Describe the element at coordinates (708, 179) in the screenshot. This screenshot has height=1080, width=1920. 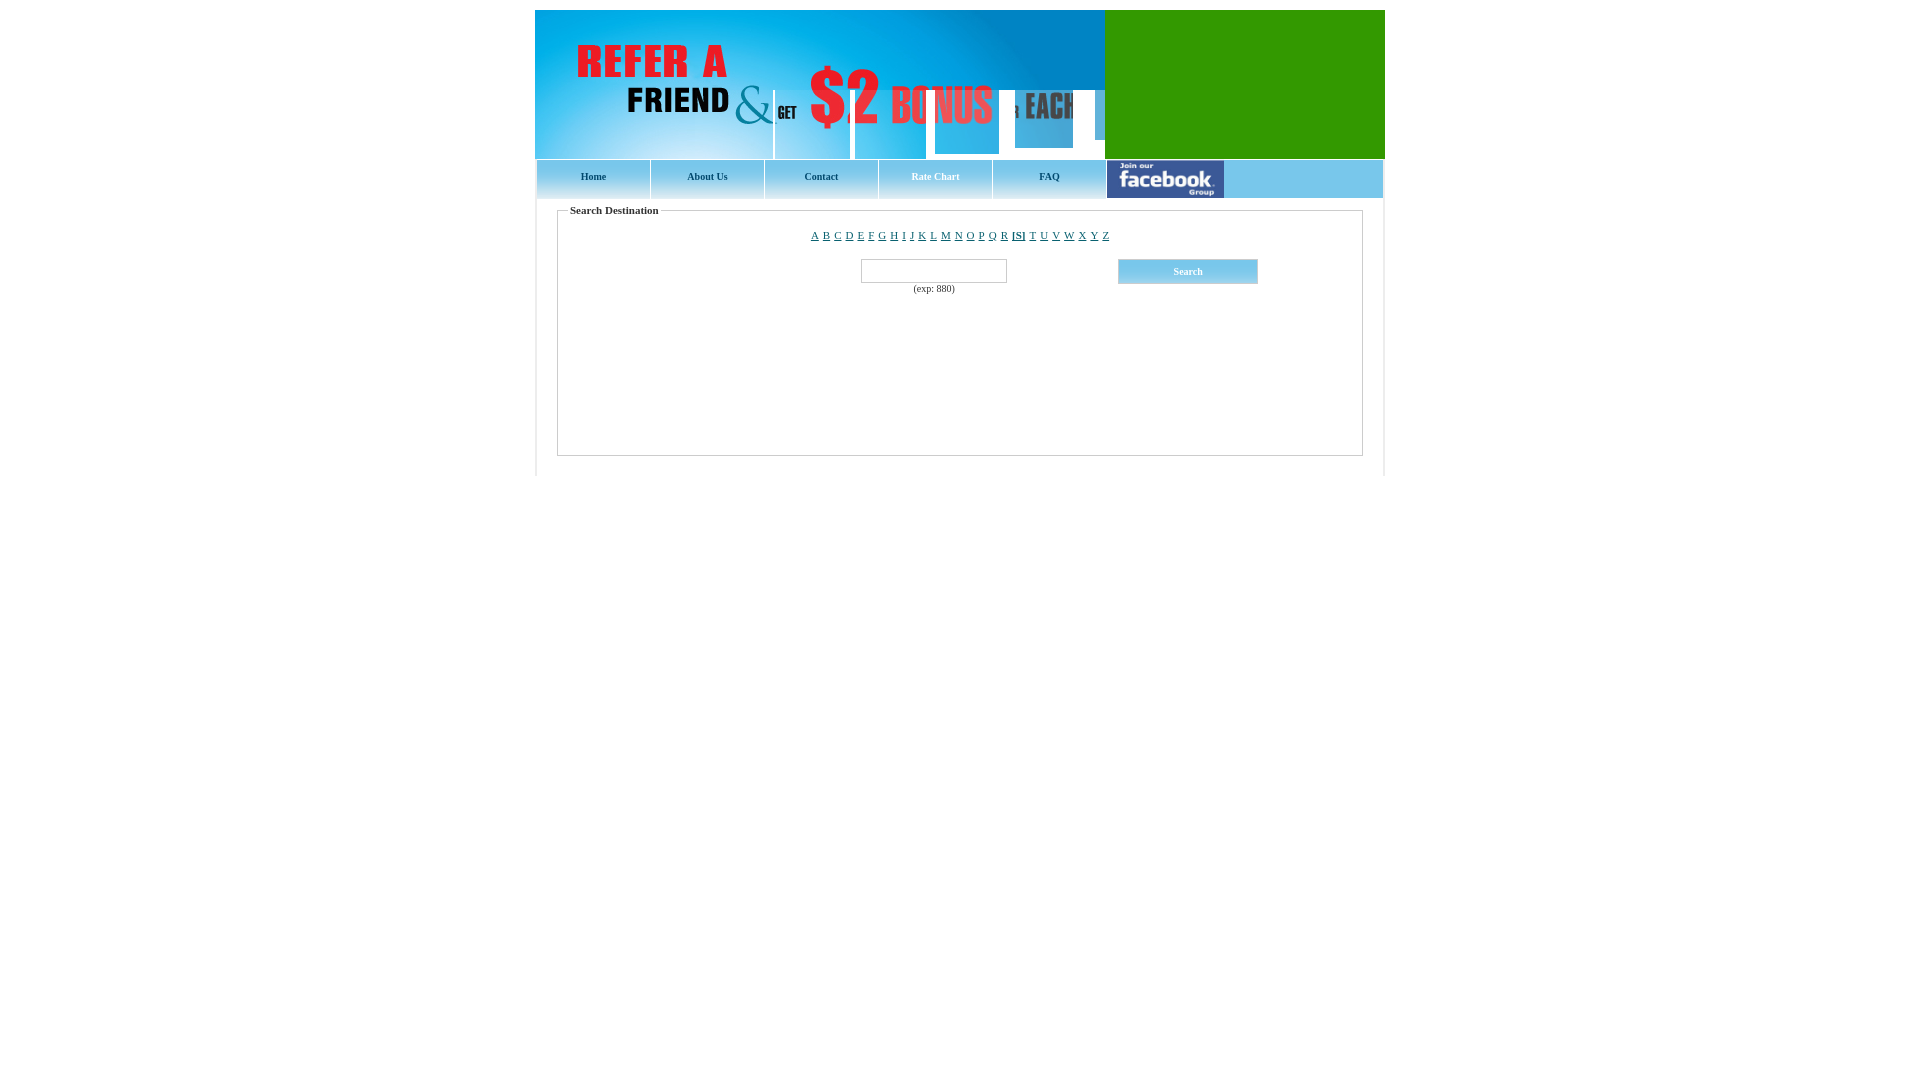
I see `About Us` at that location.